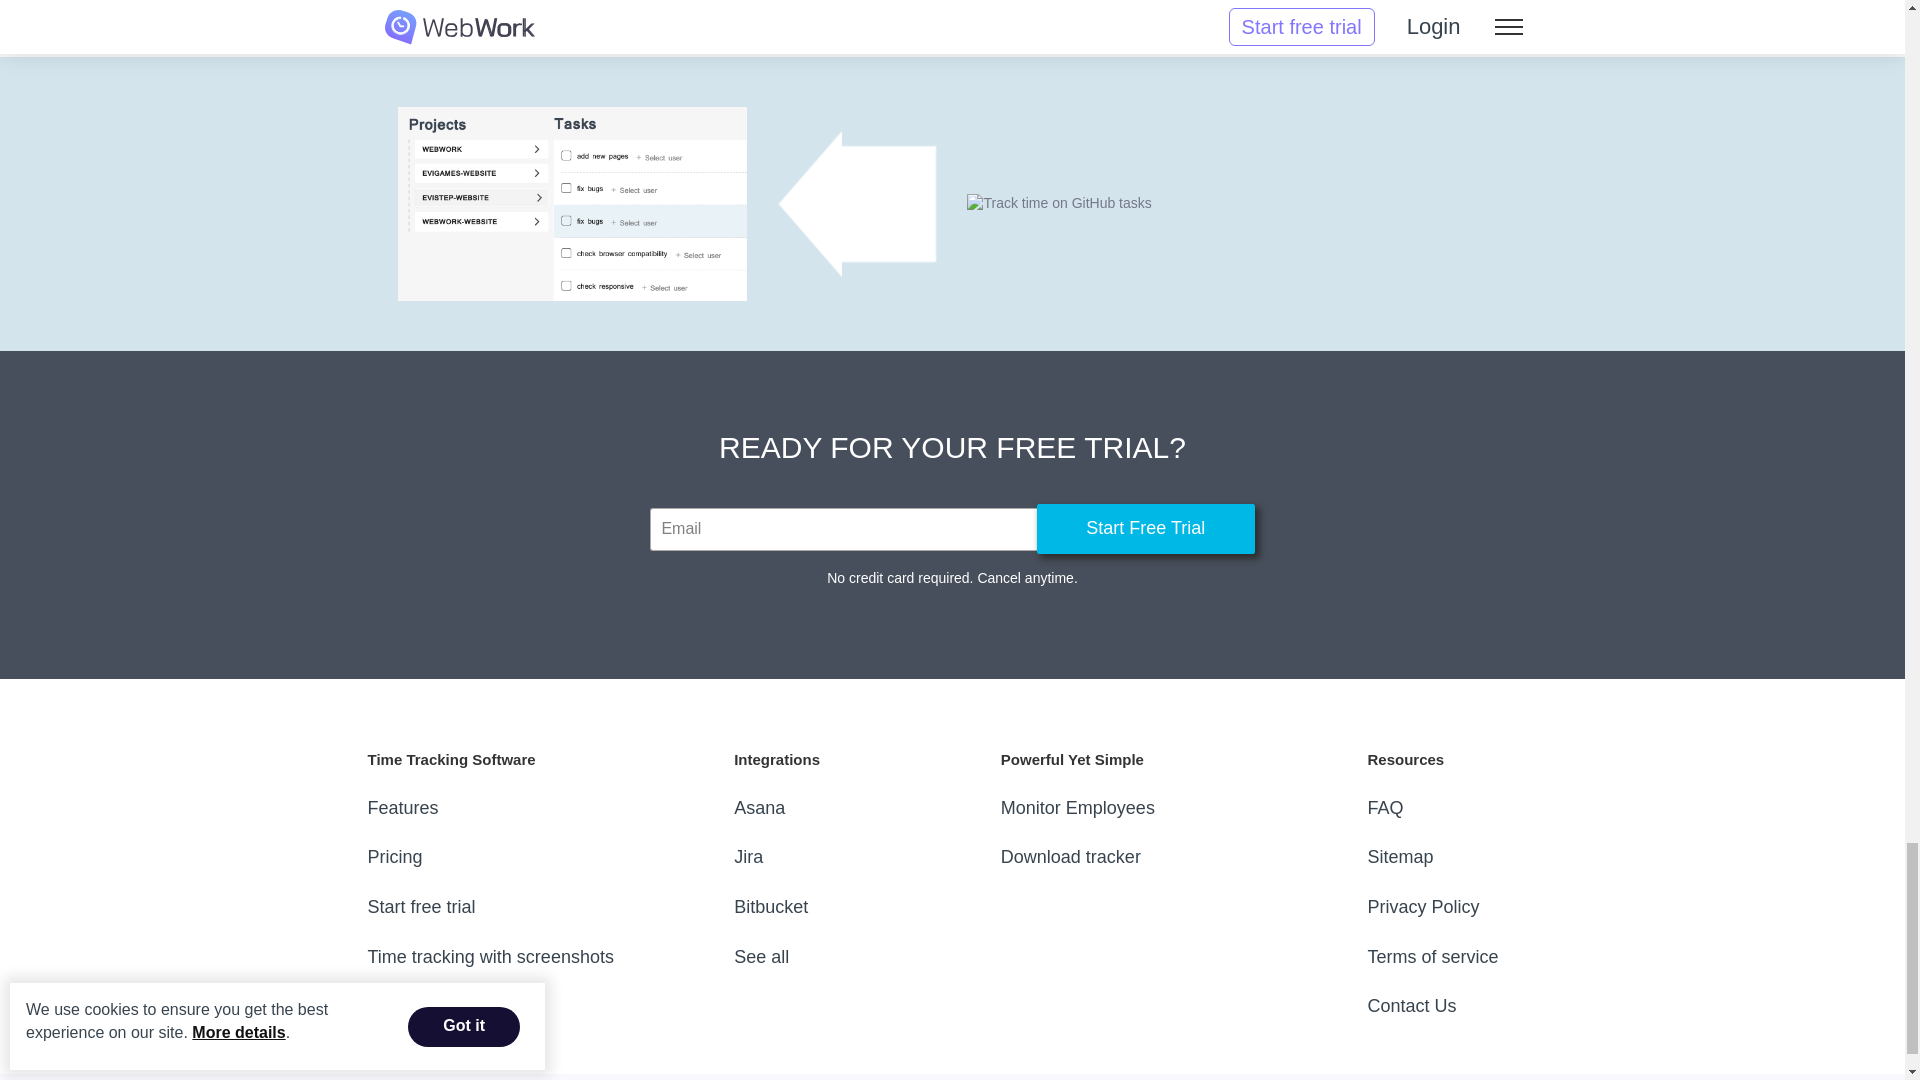 This screenshot has height=1080, width=1920. Describe the element at coordinates (1070, 856) in the screenshot. I see `Download tracker` at that location.